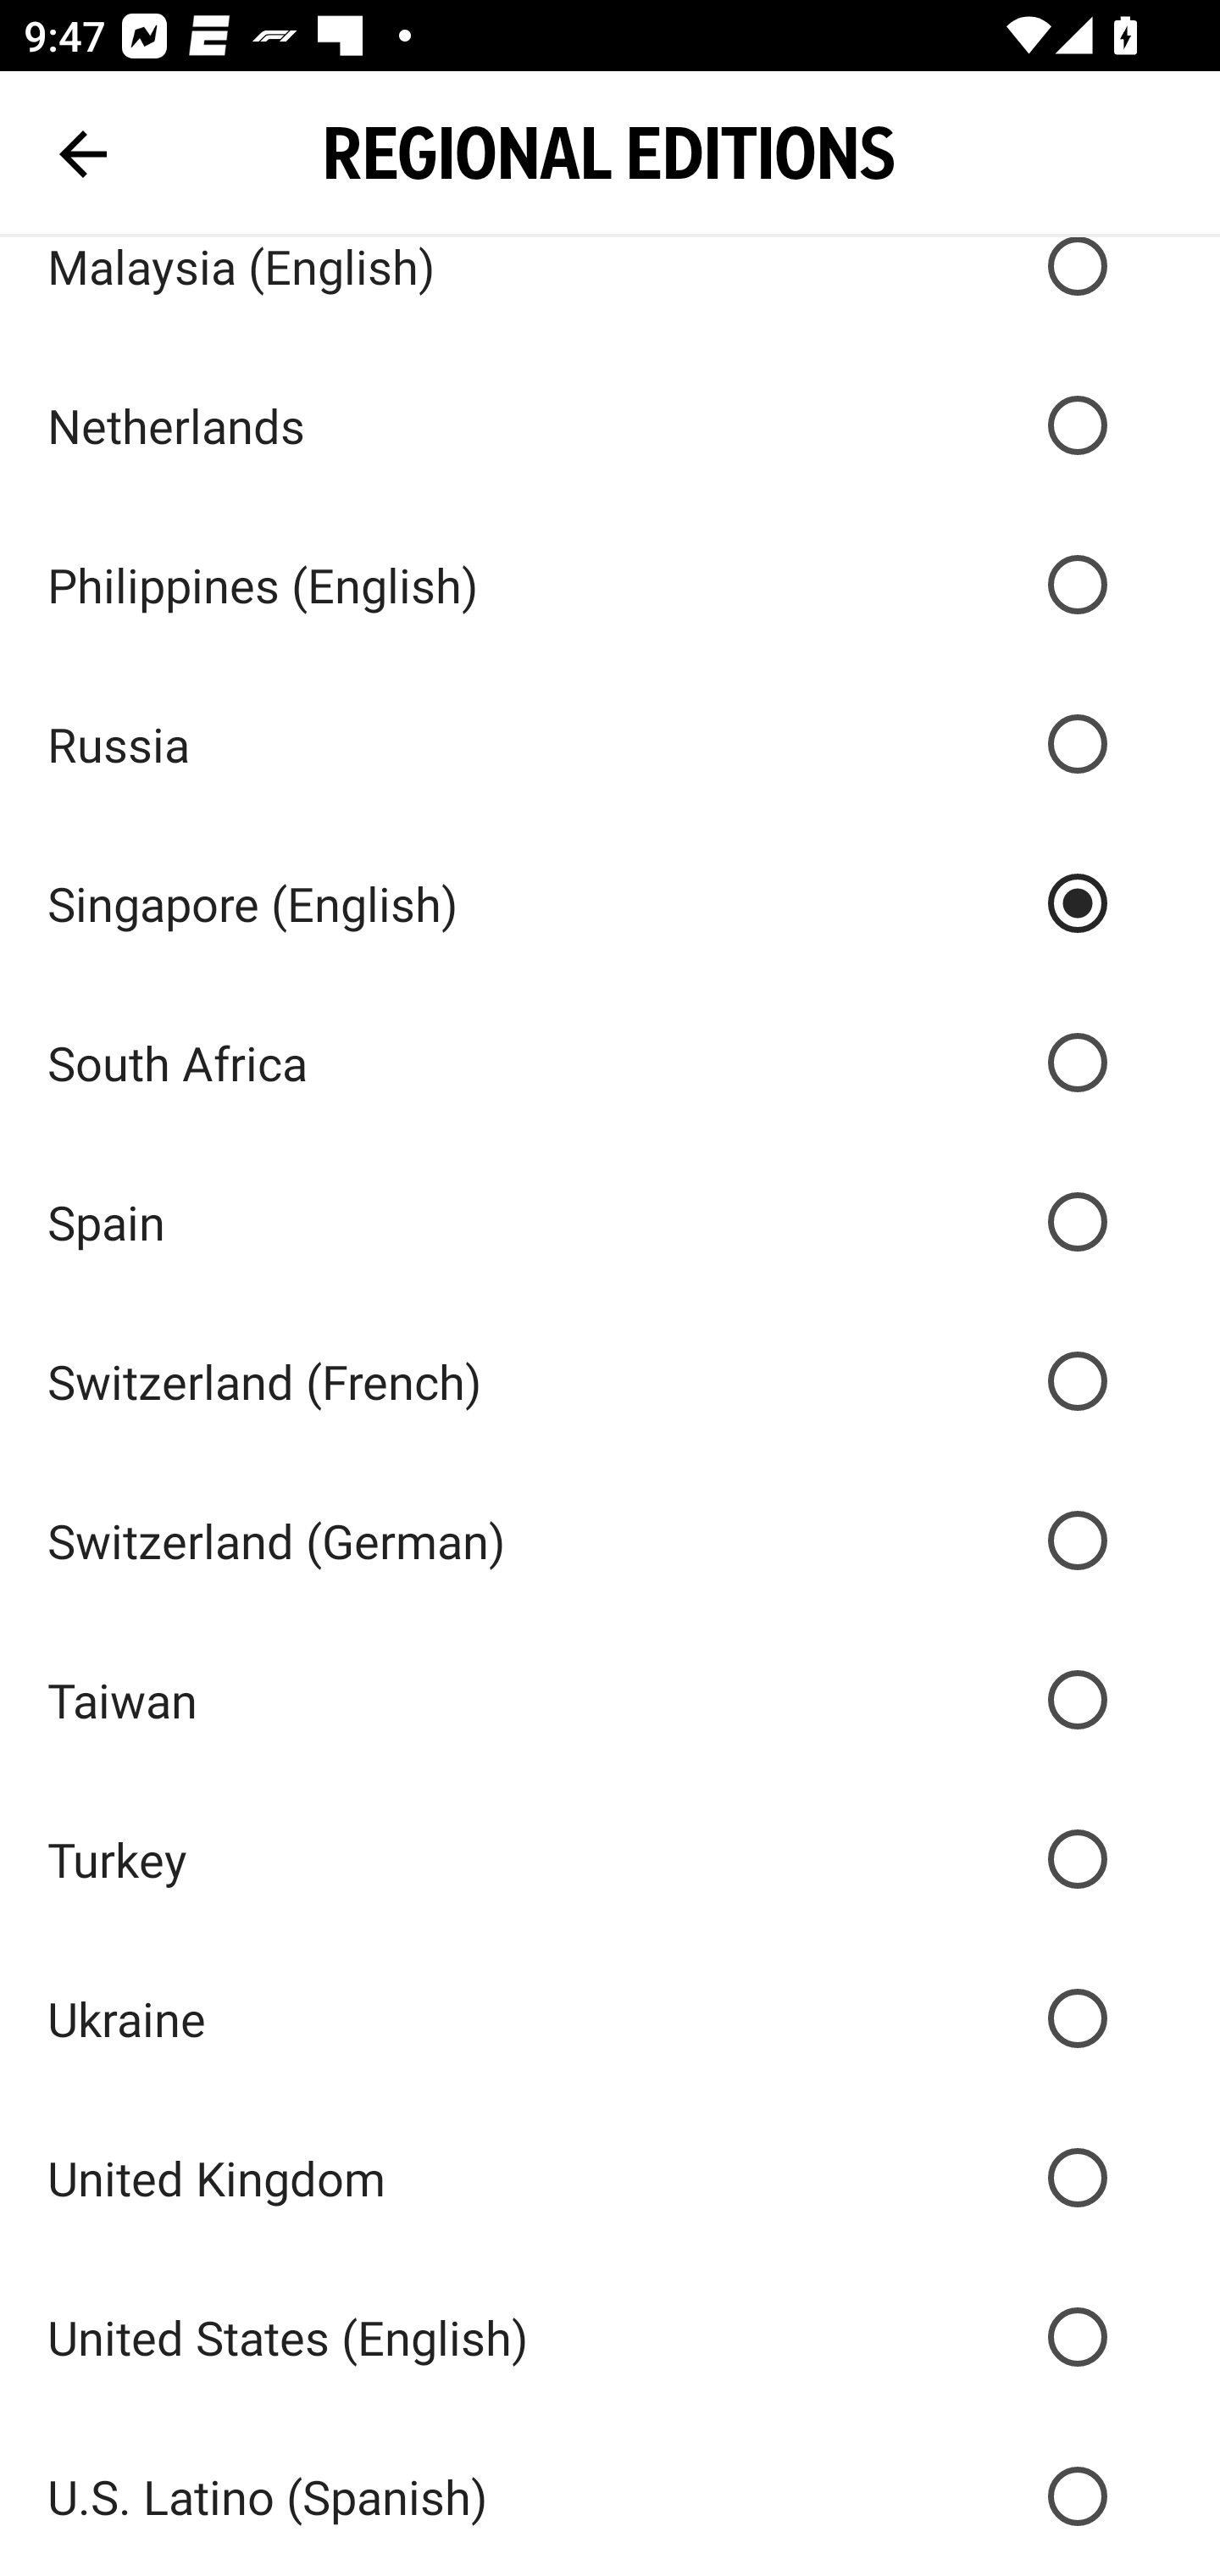 The width and height of the screenshot is (1220, 2576). Describe the element at coordinates (610, 1063) in the screenshot. I see `South Africa` at that location.